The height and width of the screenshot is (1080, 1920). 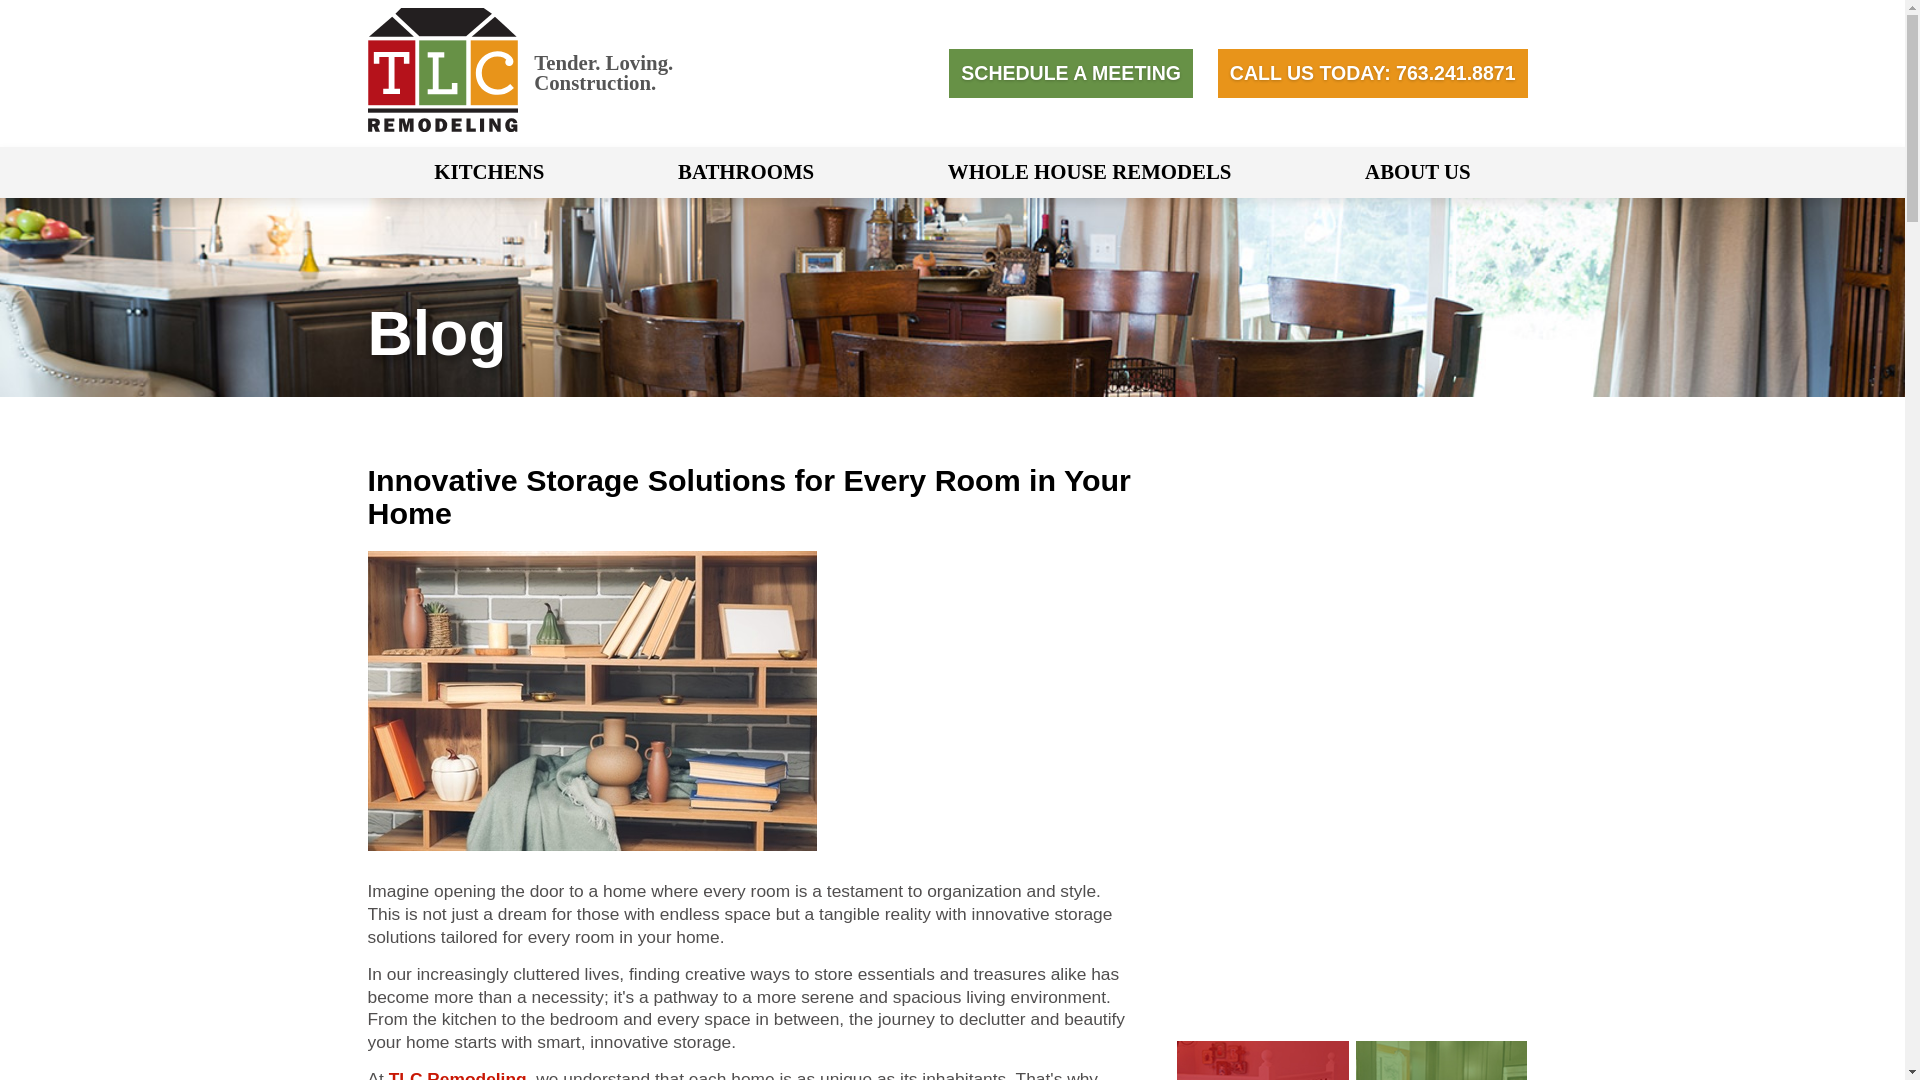 What do you see at coordinates (746, 172) in the screenshot?
I see `Bathrooms` at bounding box center [746, 172].